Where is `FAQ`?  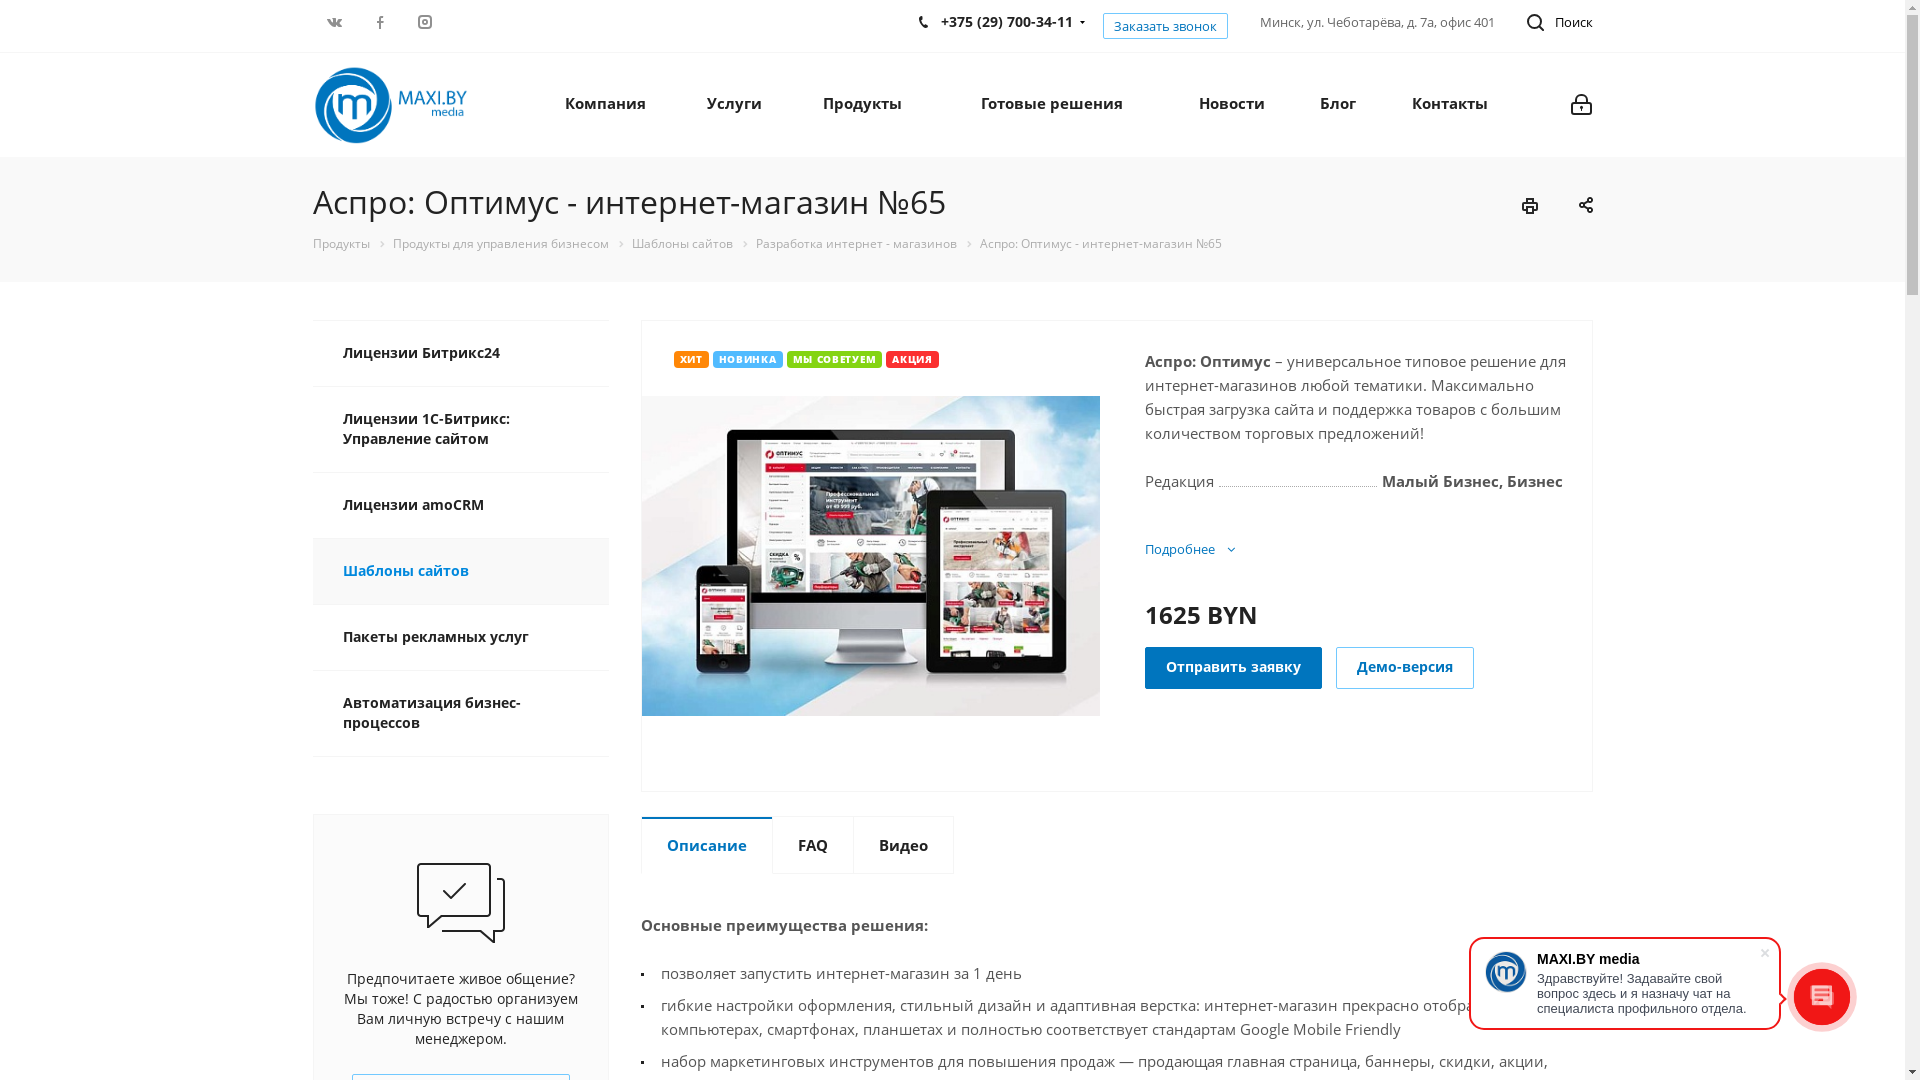 FAQ is located at coordinates (813, 845).